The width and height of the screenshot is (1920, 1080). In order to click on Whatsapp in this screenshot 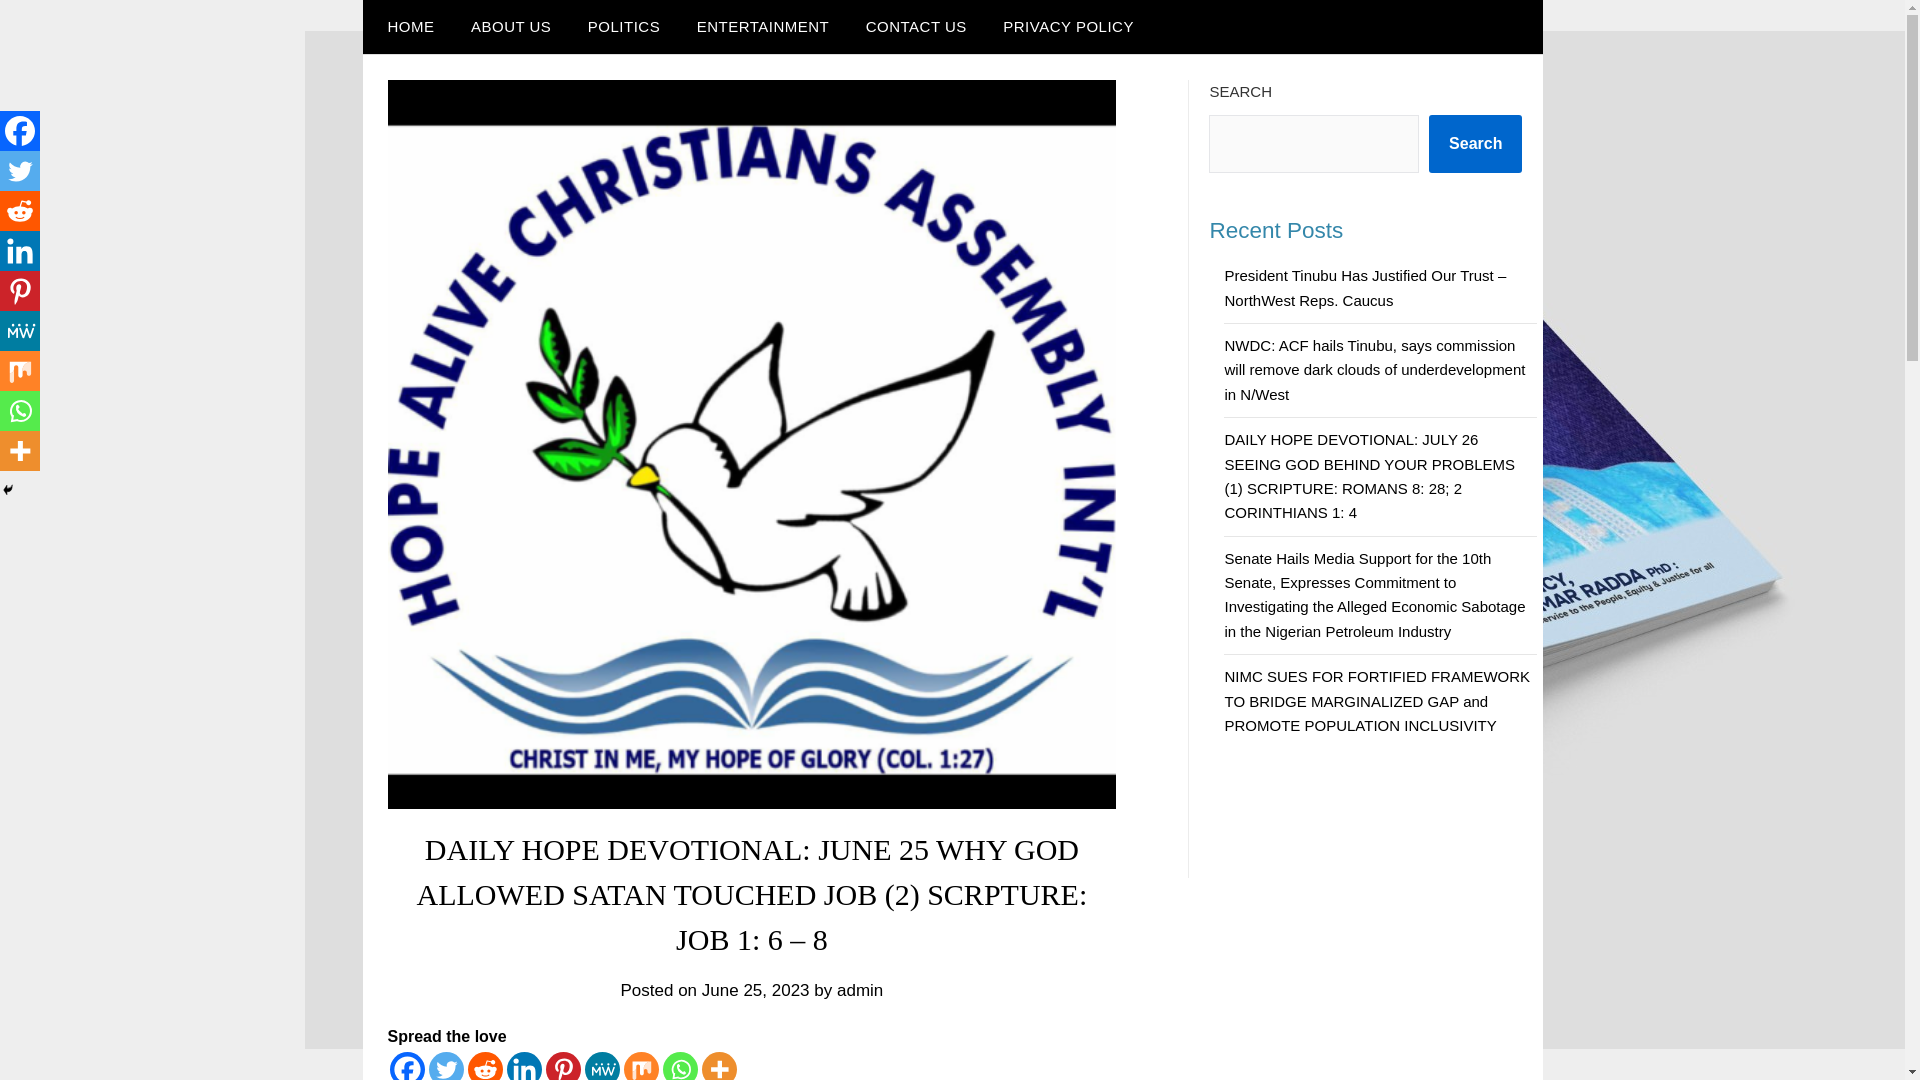, I will do `click(679, 1066)`.